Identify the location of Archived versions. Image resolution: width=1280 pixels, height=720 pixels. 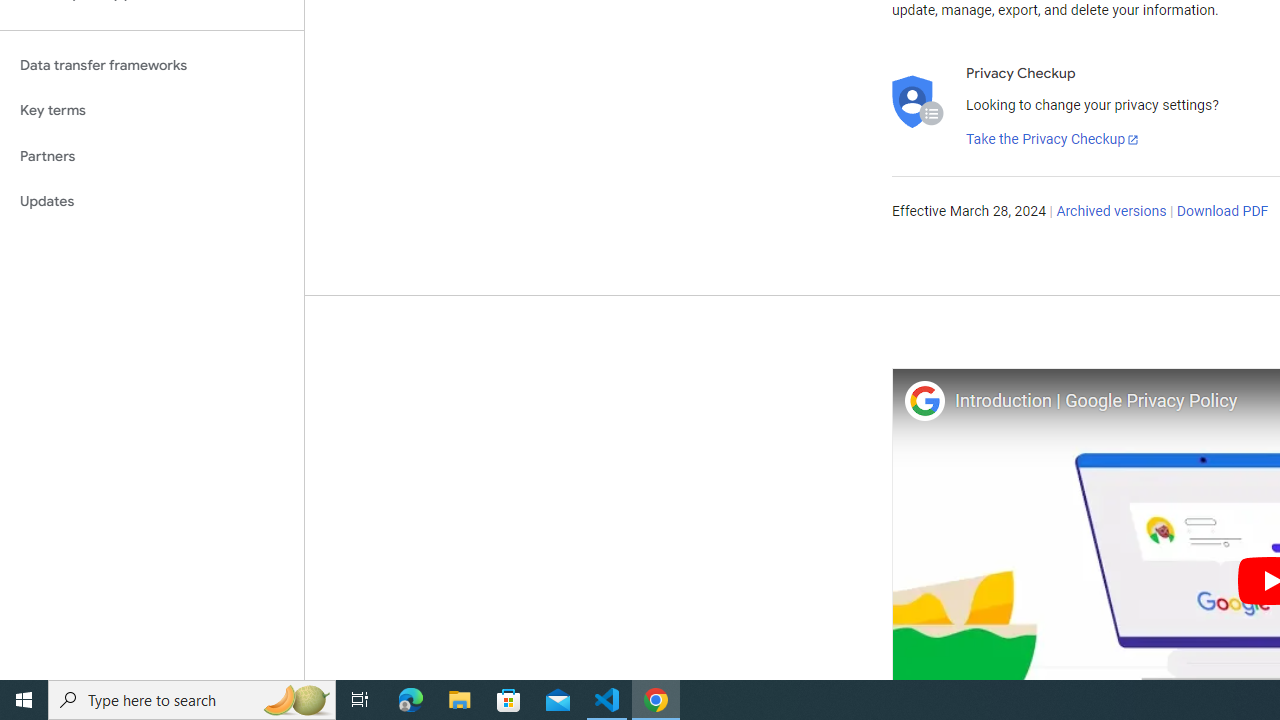
(1112, 212).